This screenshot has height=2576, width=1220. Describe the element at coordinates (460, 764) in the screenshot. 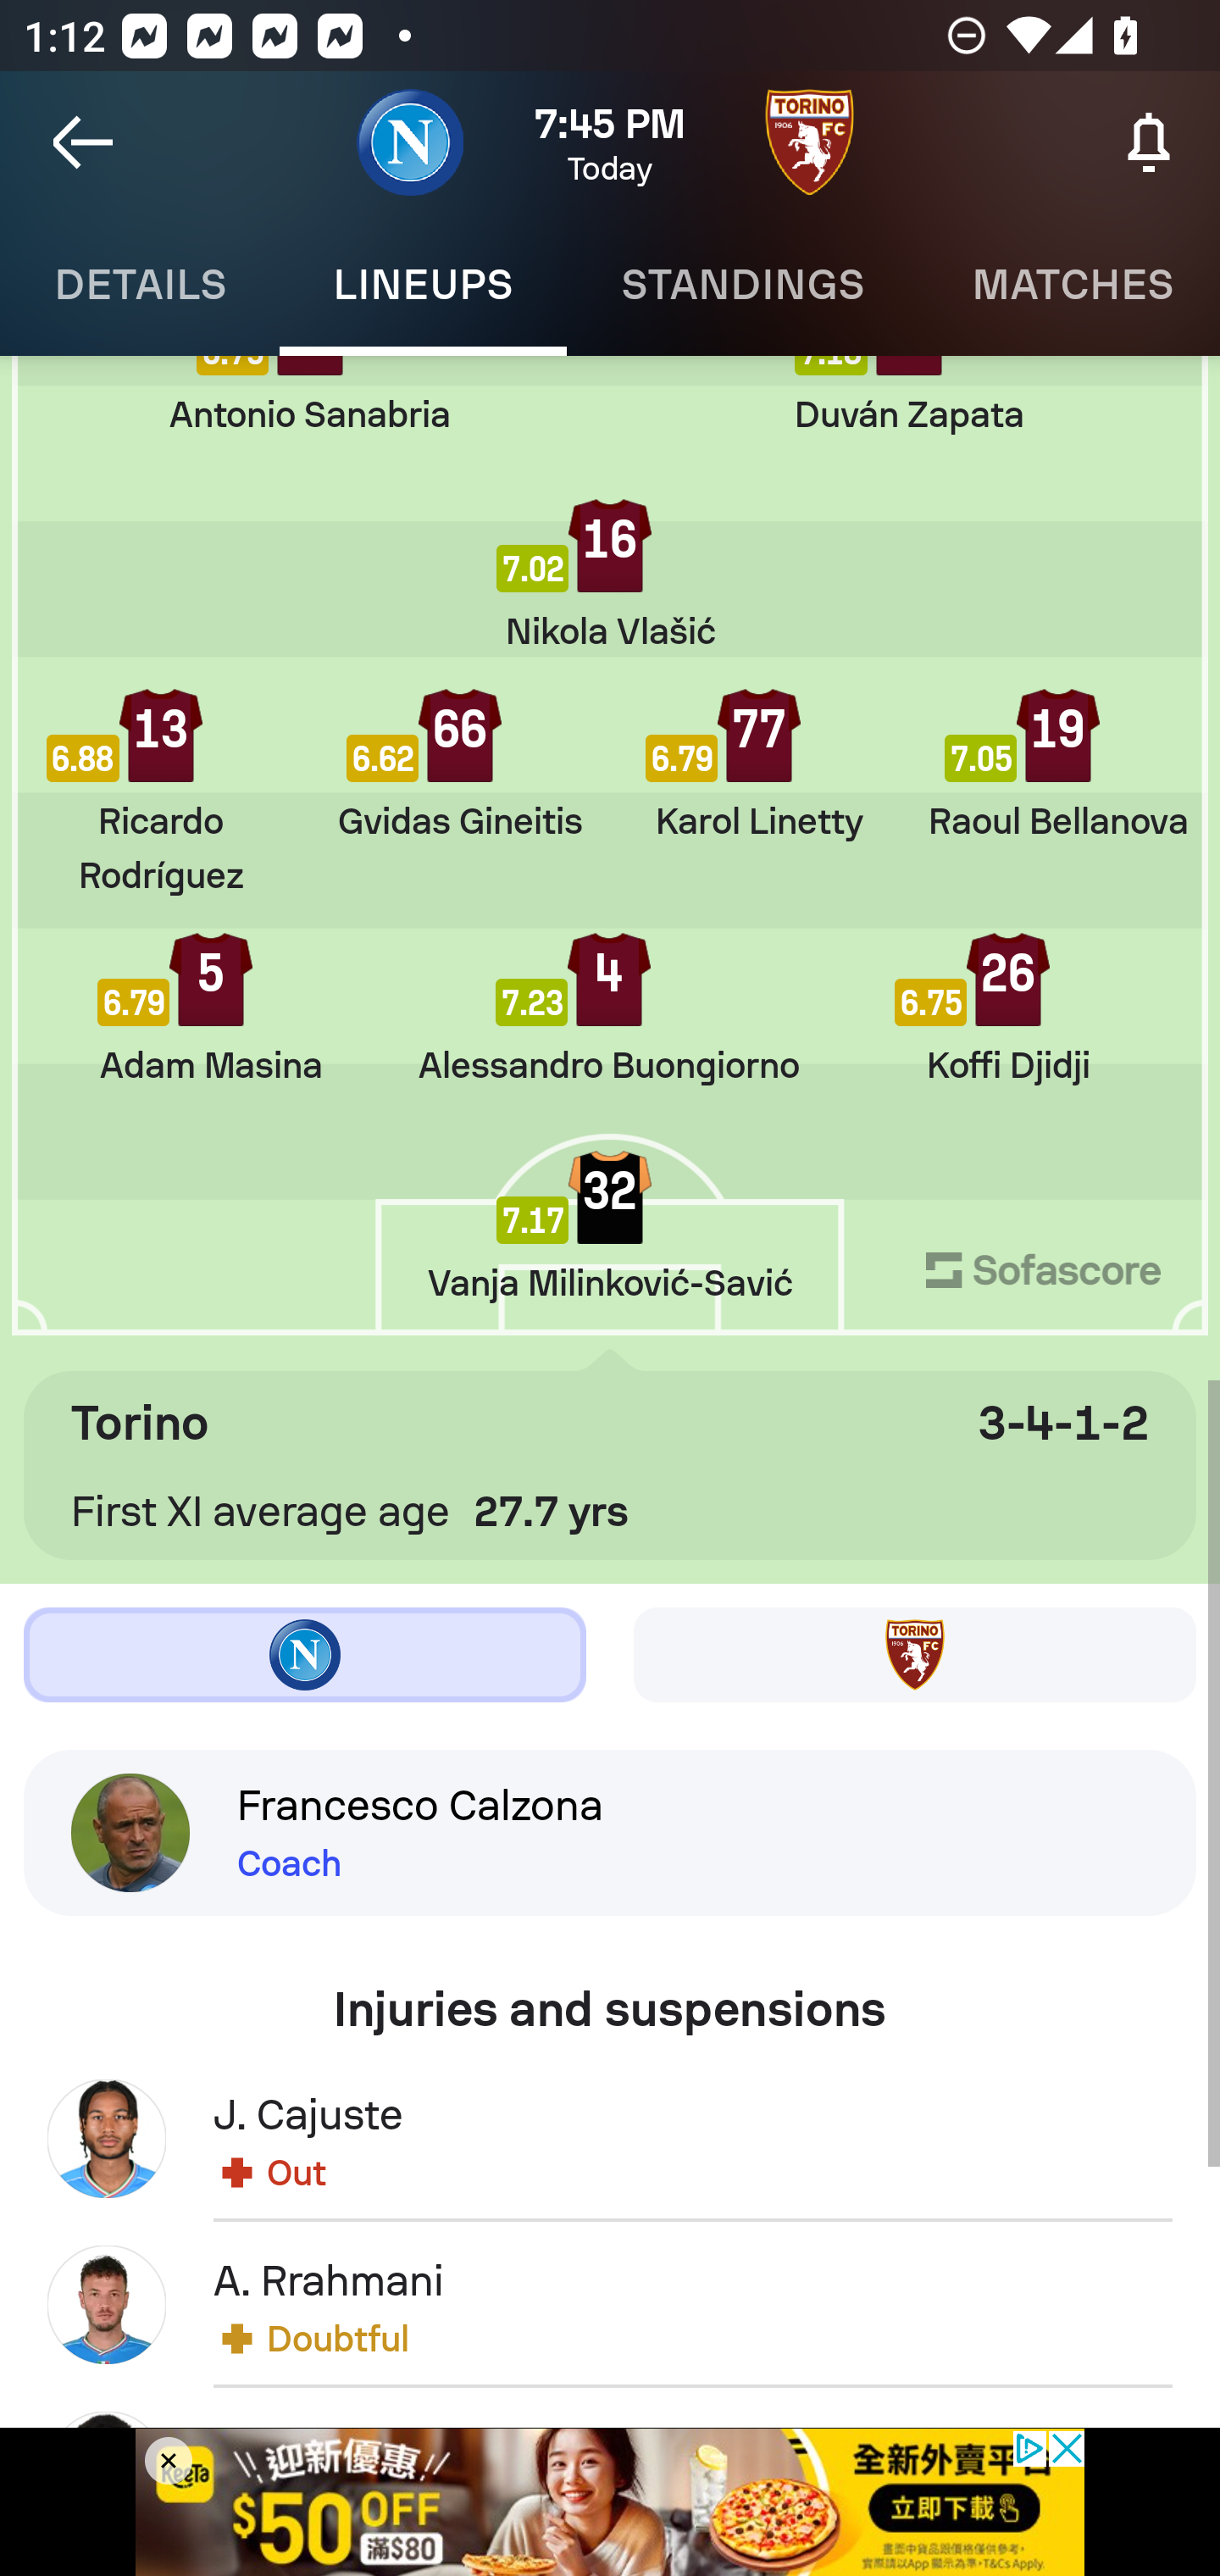

I see `Gvidas Gineitis` at that location.